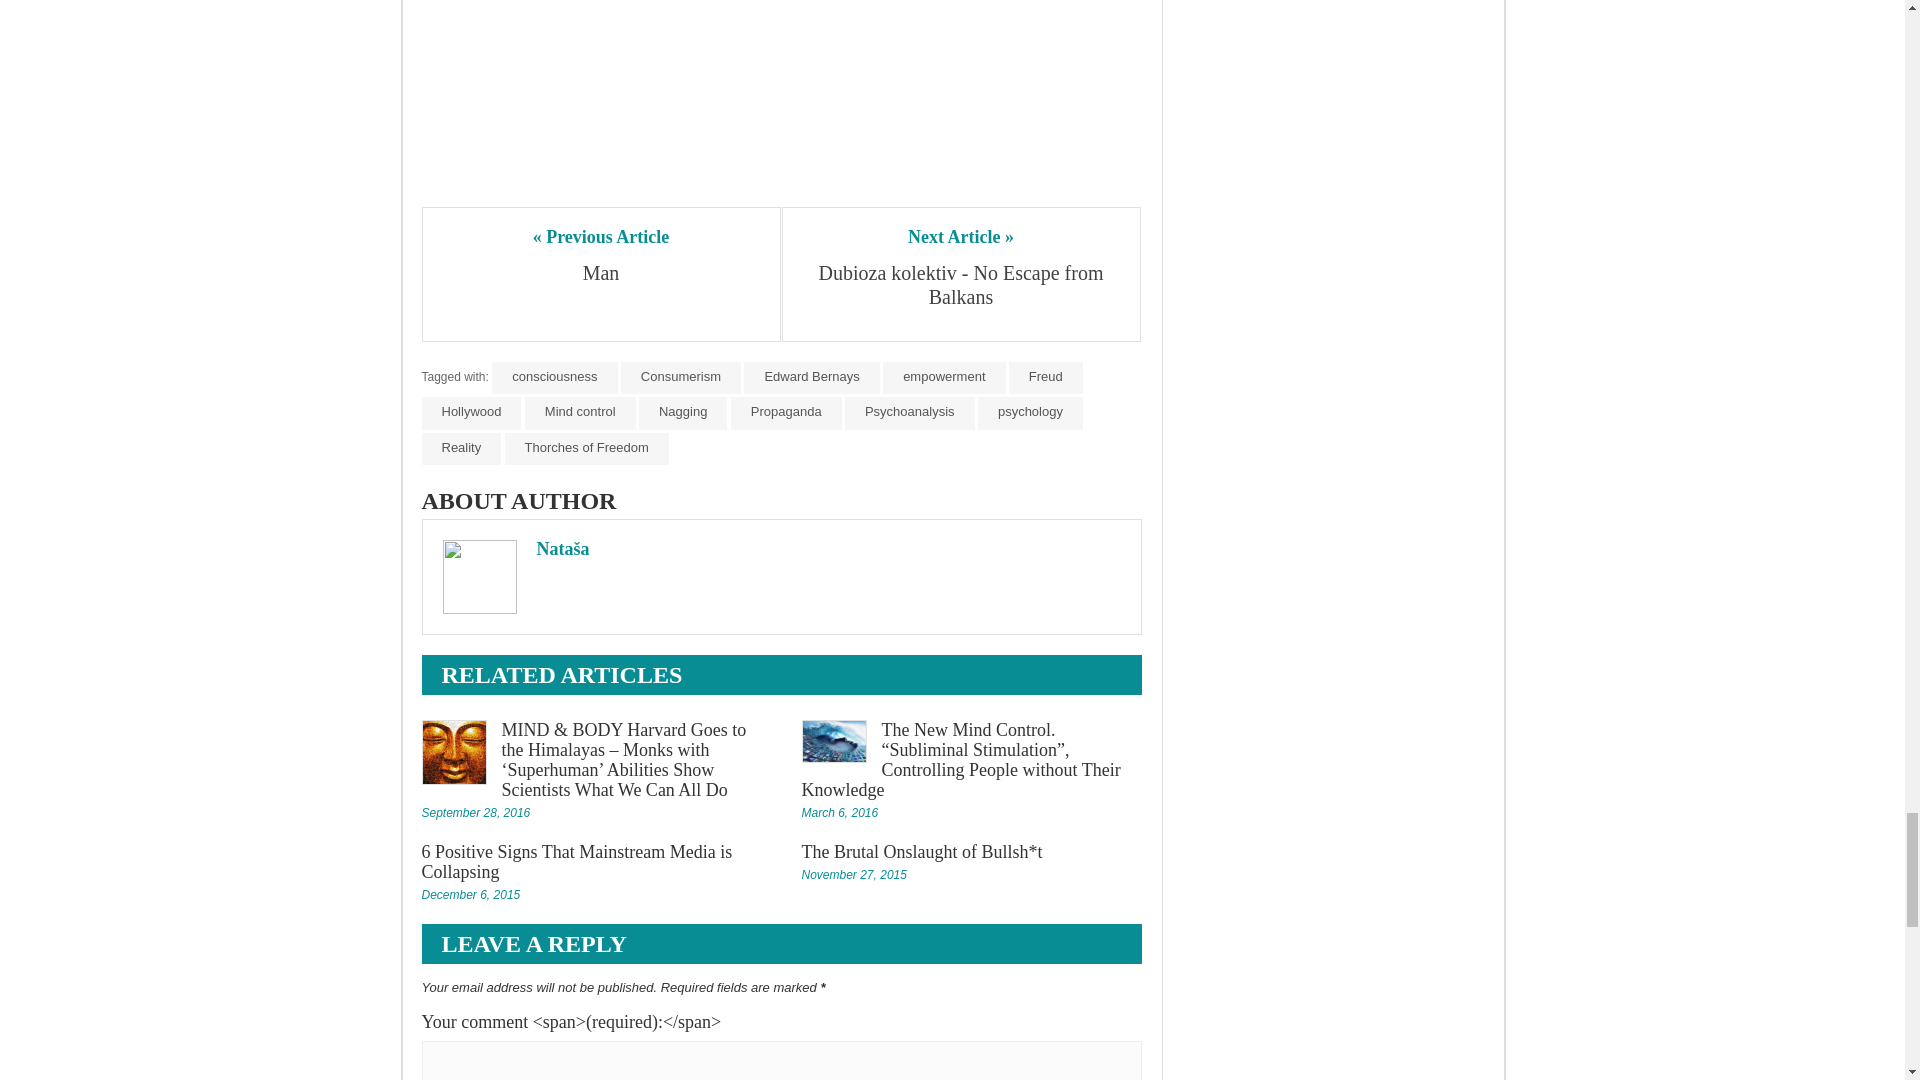  What do you see at coordinates (600, 273) in the screenshot?
I see `Man` at bounding box center [600, 273].